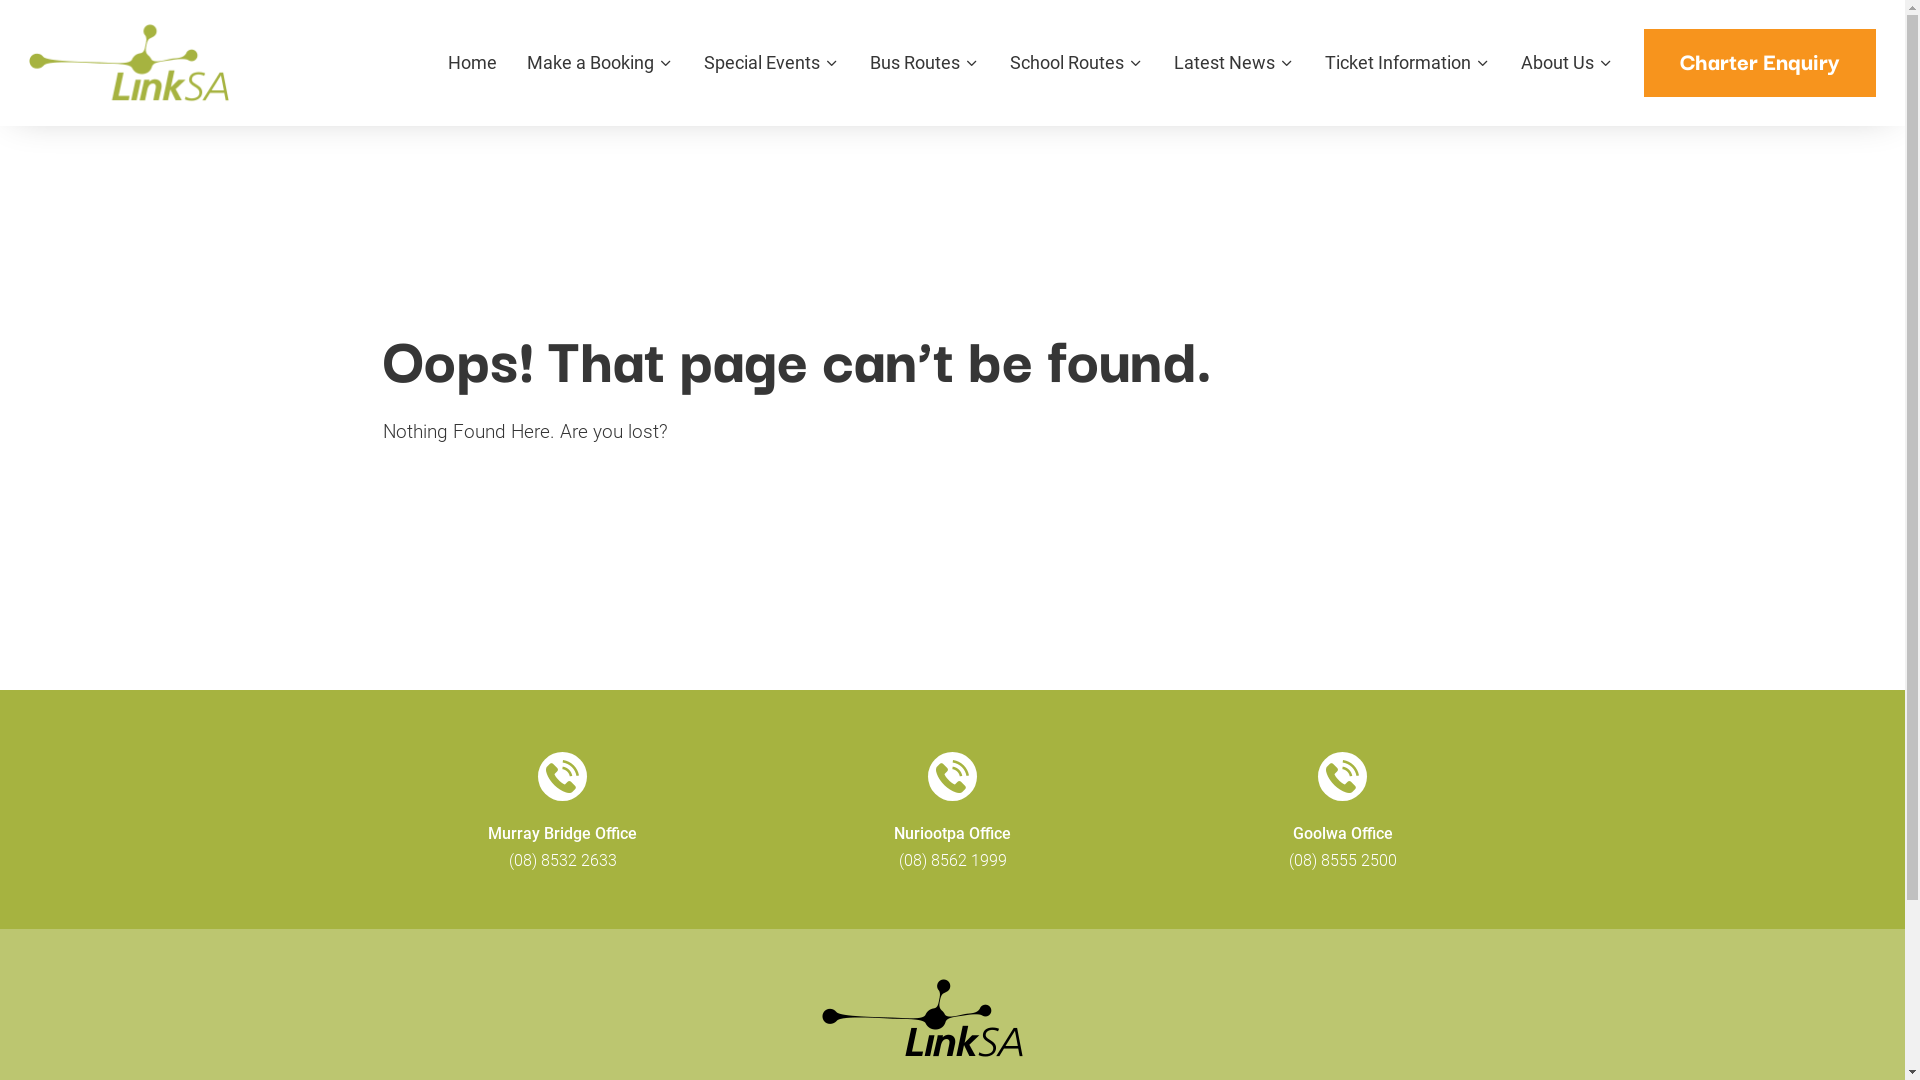  What do you see at coordinates (472, 68) in the screenshot?
I see `Home` at bounding box center [472, 68].